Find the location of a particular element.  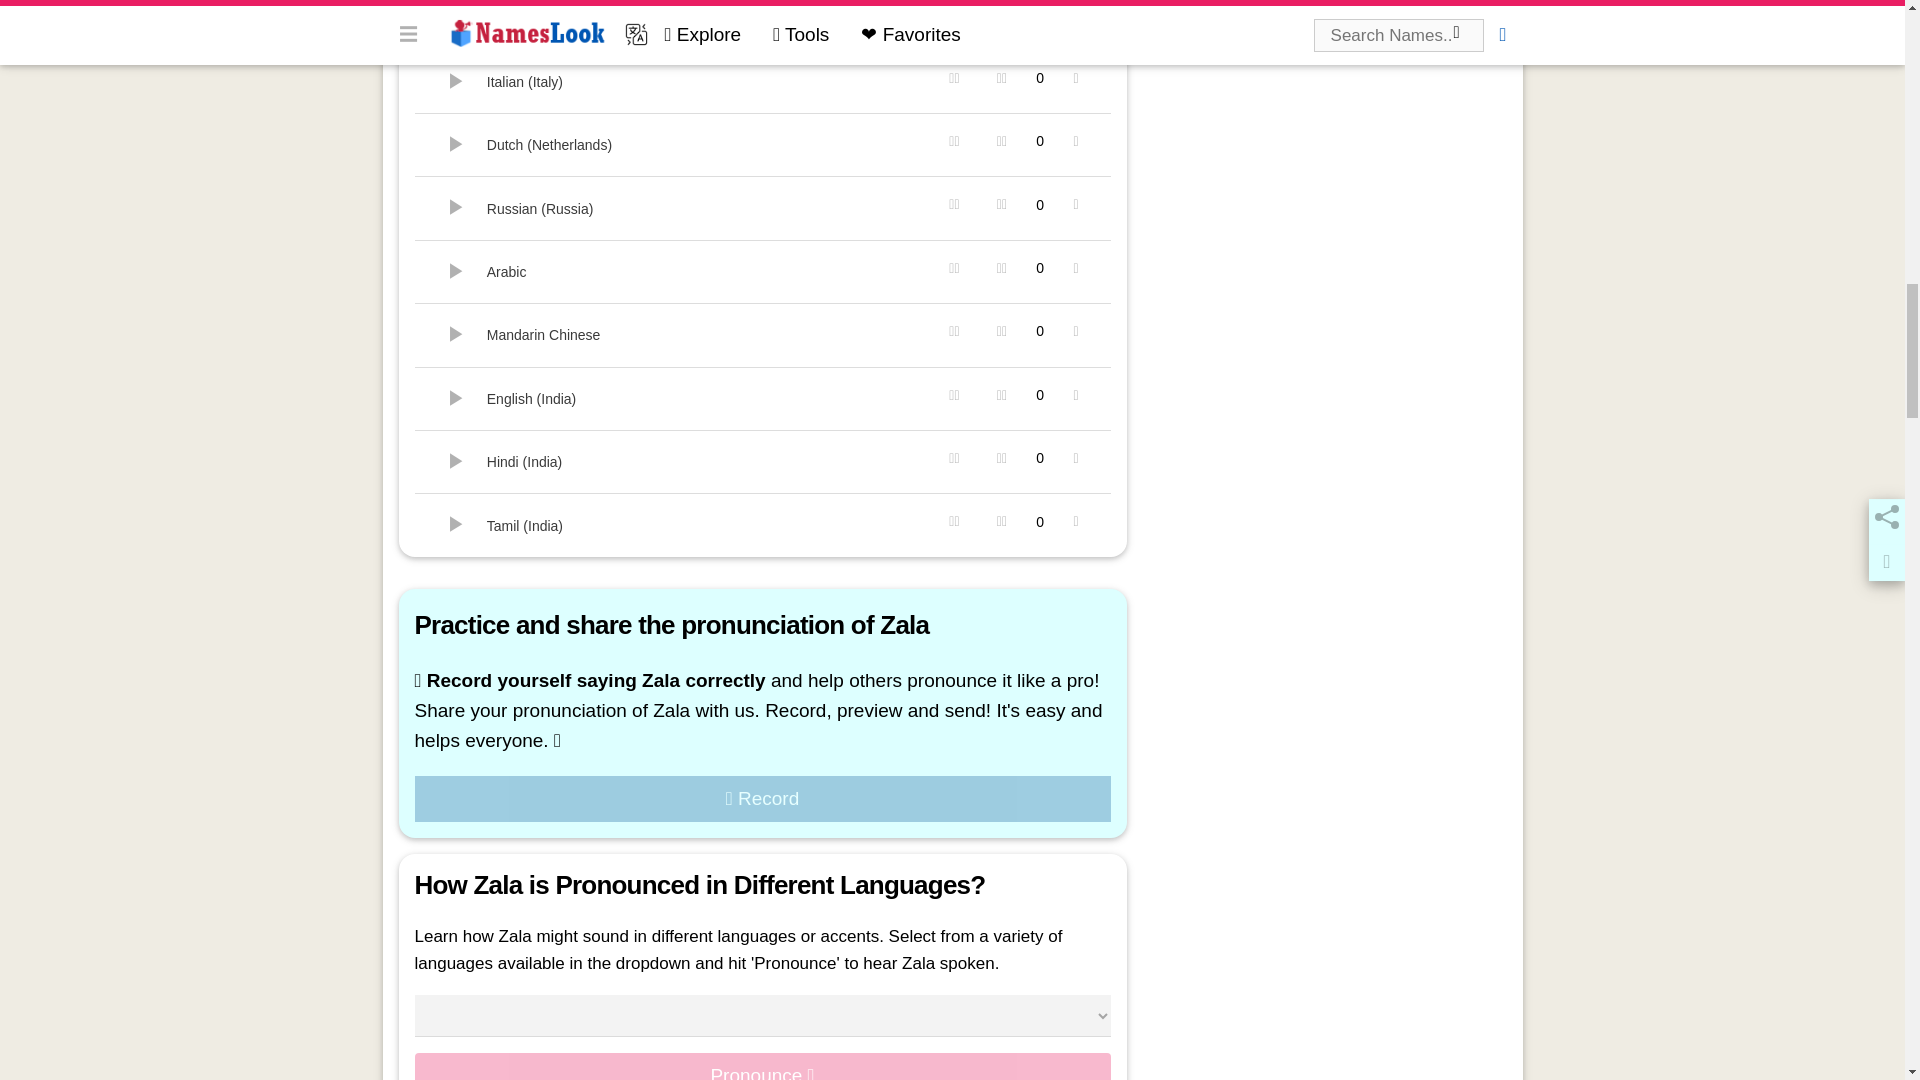

Arabic is located at coordinates (456, 272).